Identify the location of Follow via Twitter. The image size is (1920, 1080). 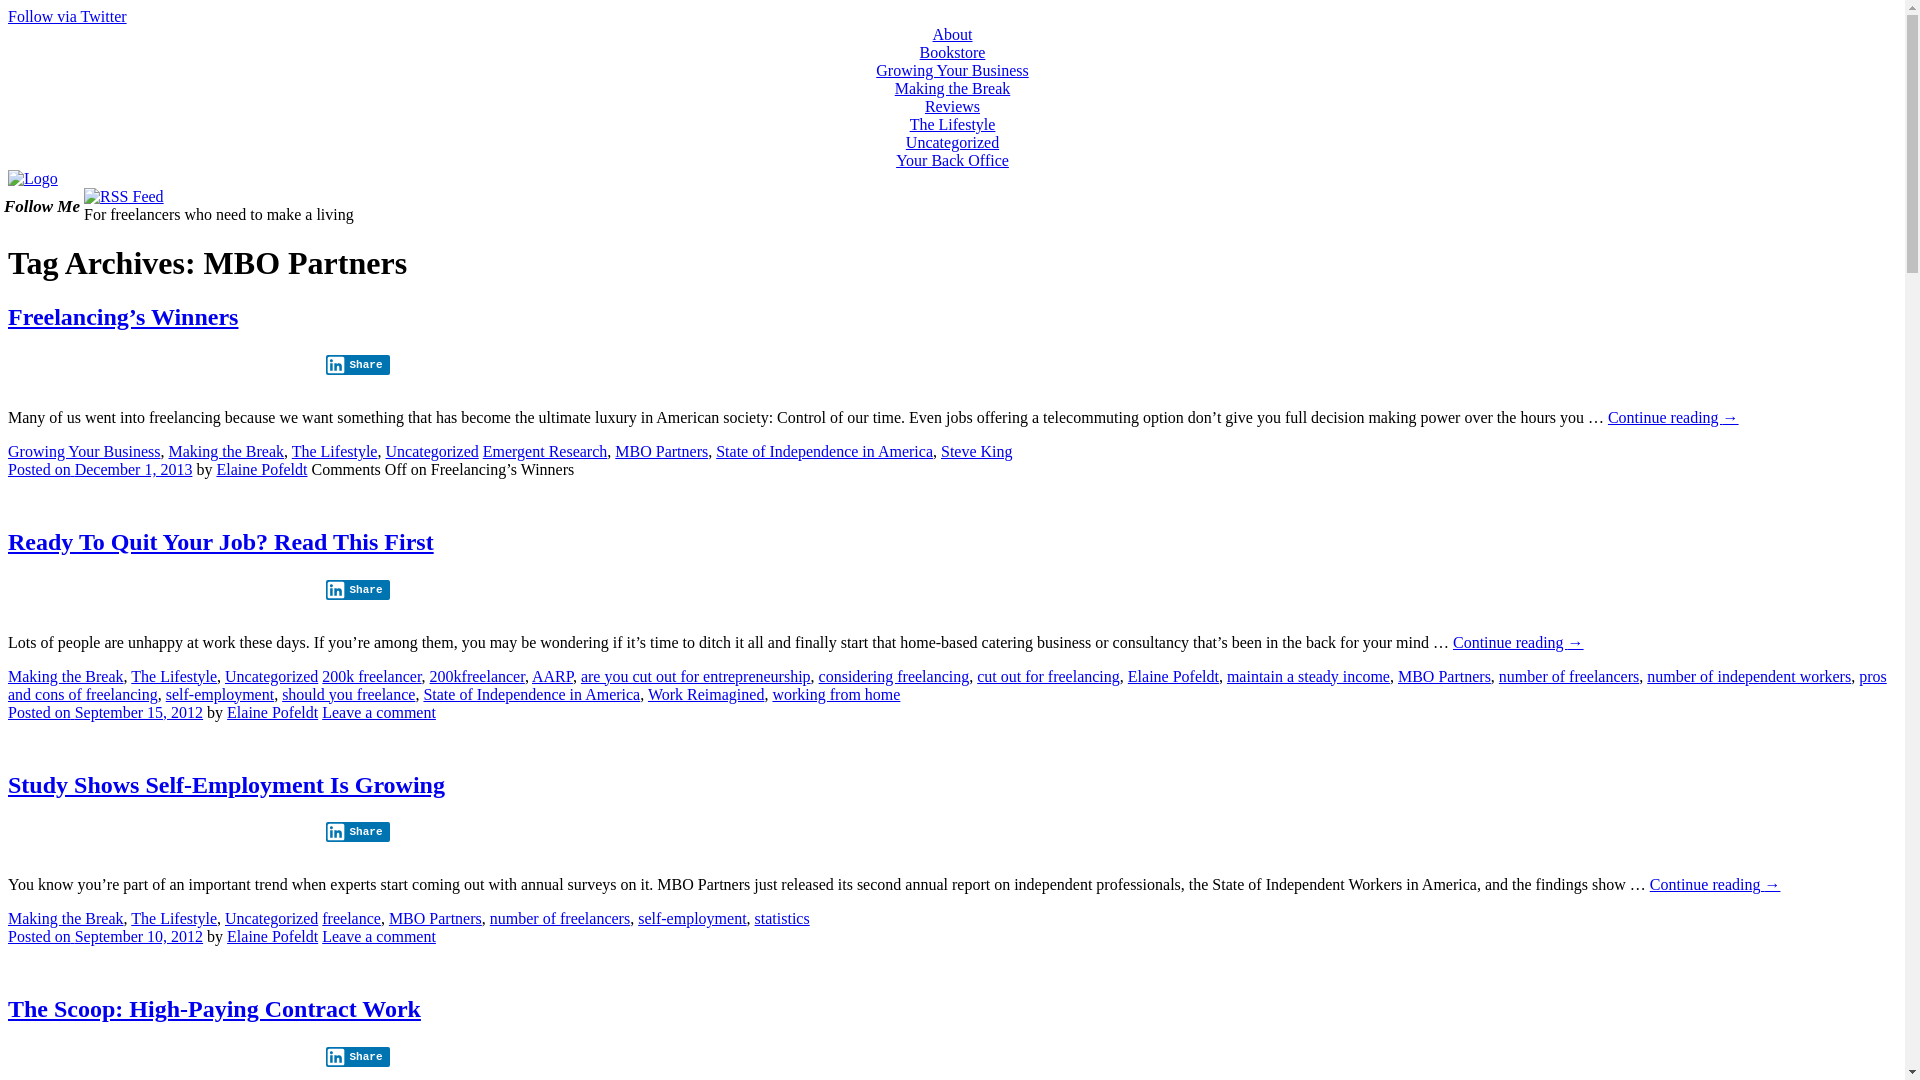
(68, 16).